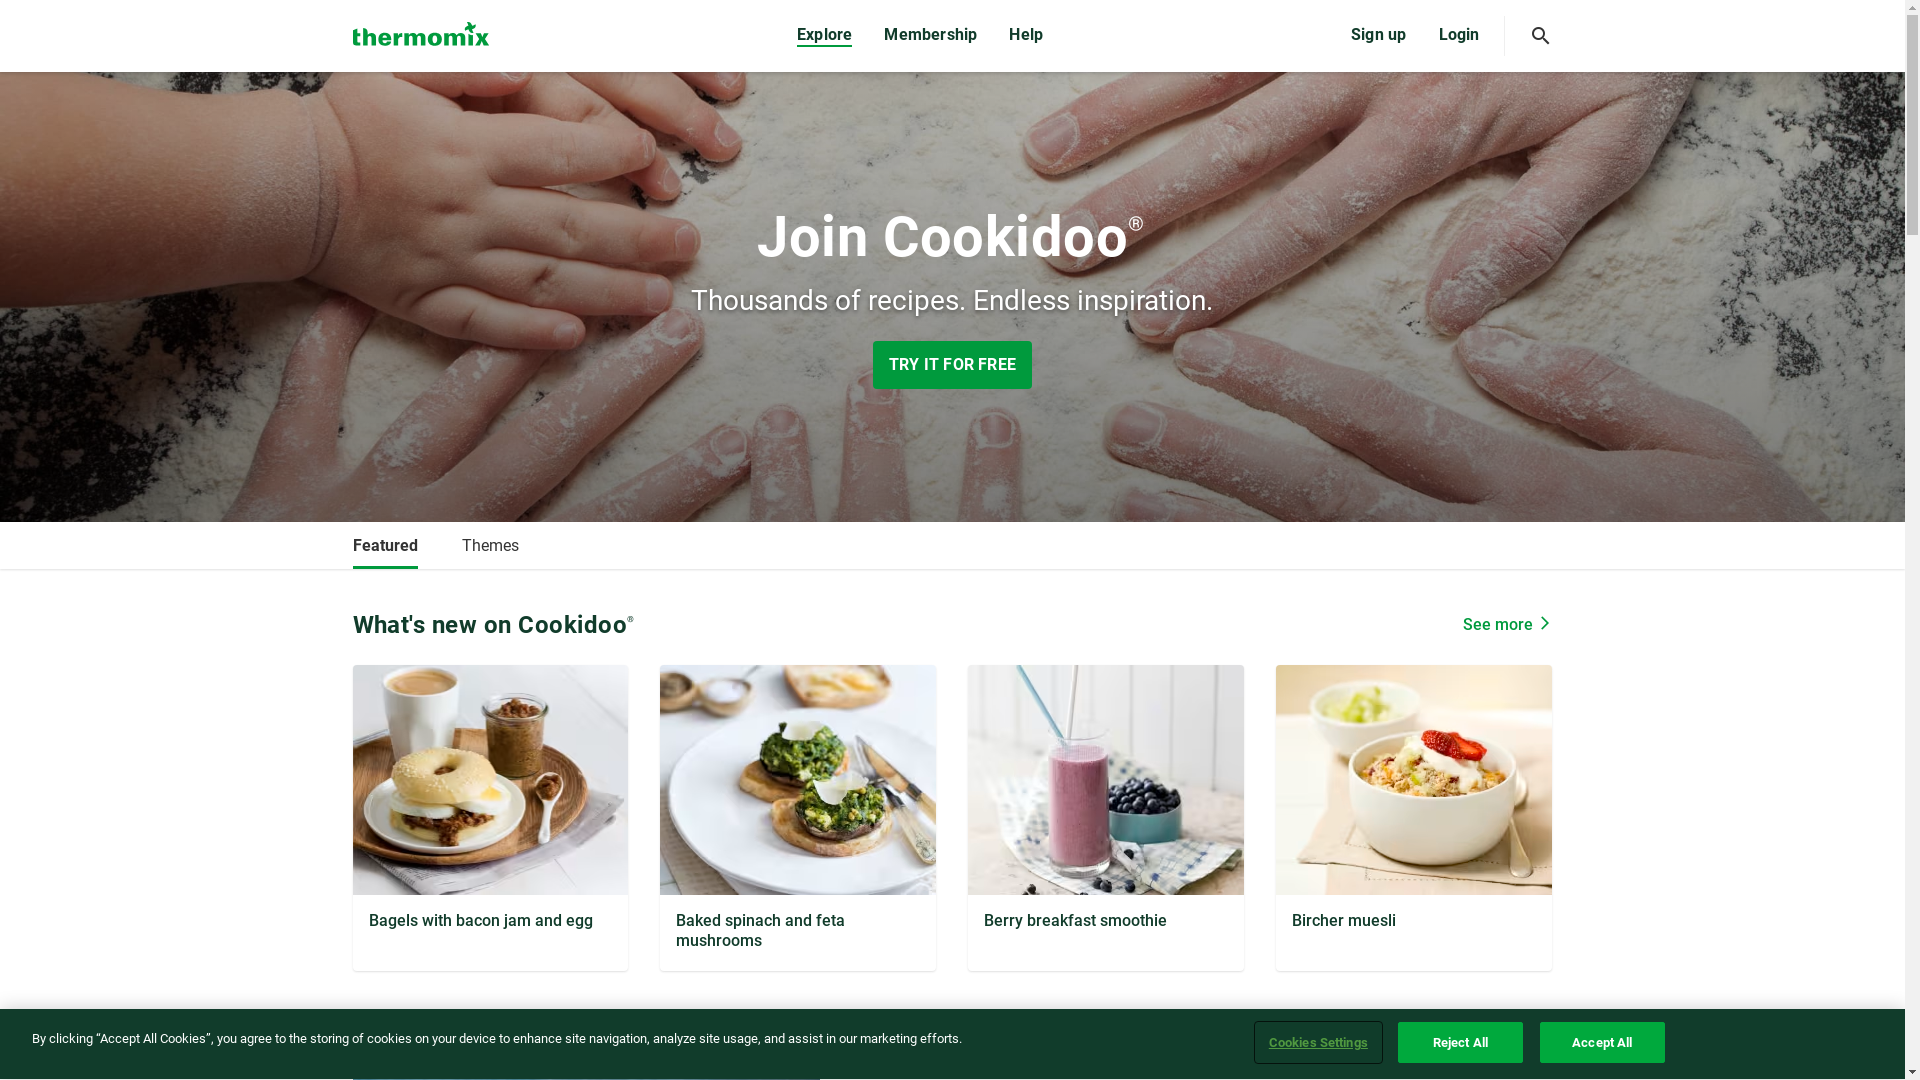 This screenshot has height=1080, width=1920. Describe the element at coordinates (824, 37) in the screenshot. I see `Explore` at that location.